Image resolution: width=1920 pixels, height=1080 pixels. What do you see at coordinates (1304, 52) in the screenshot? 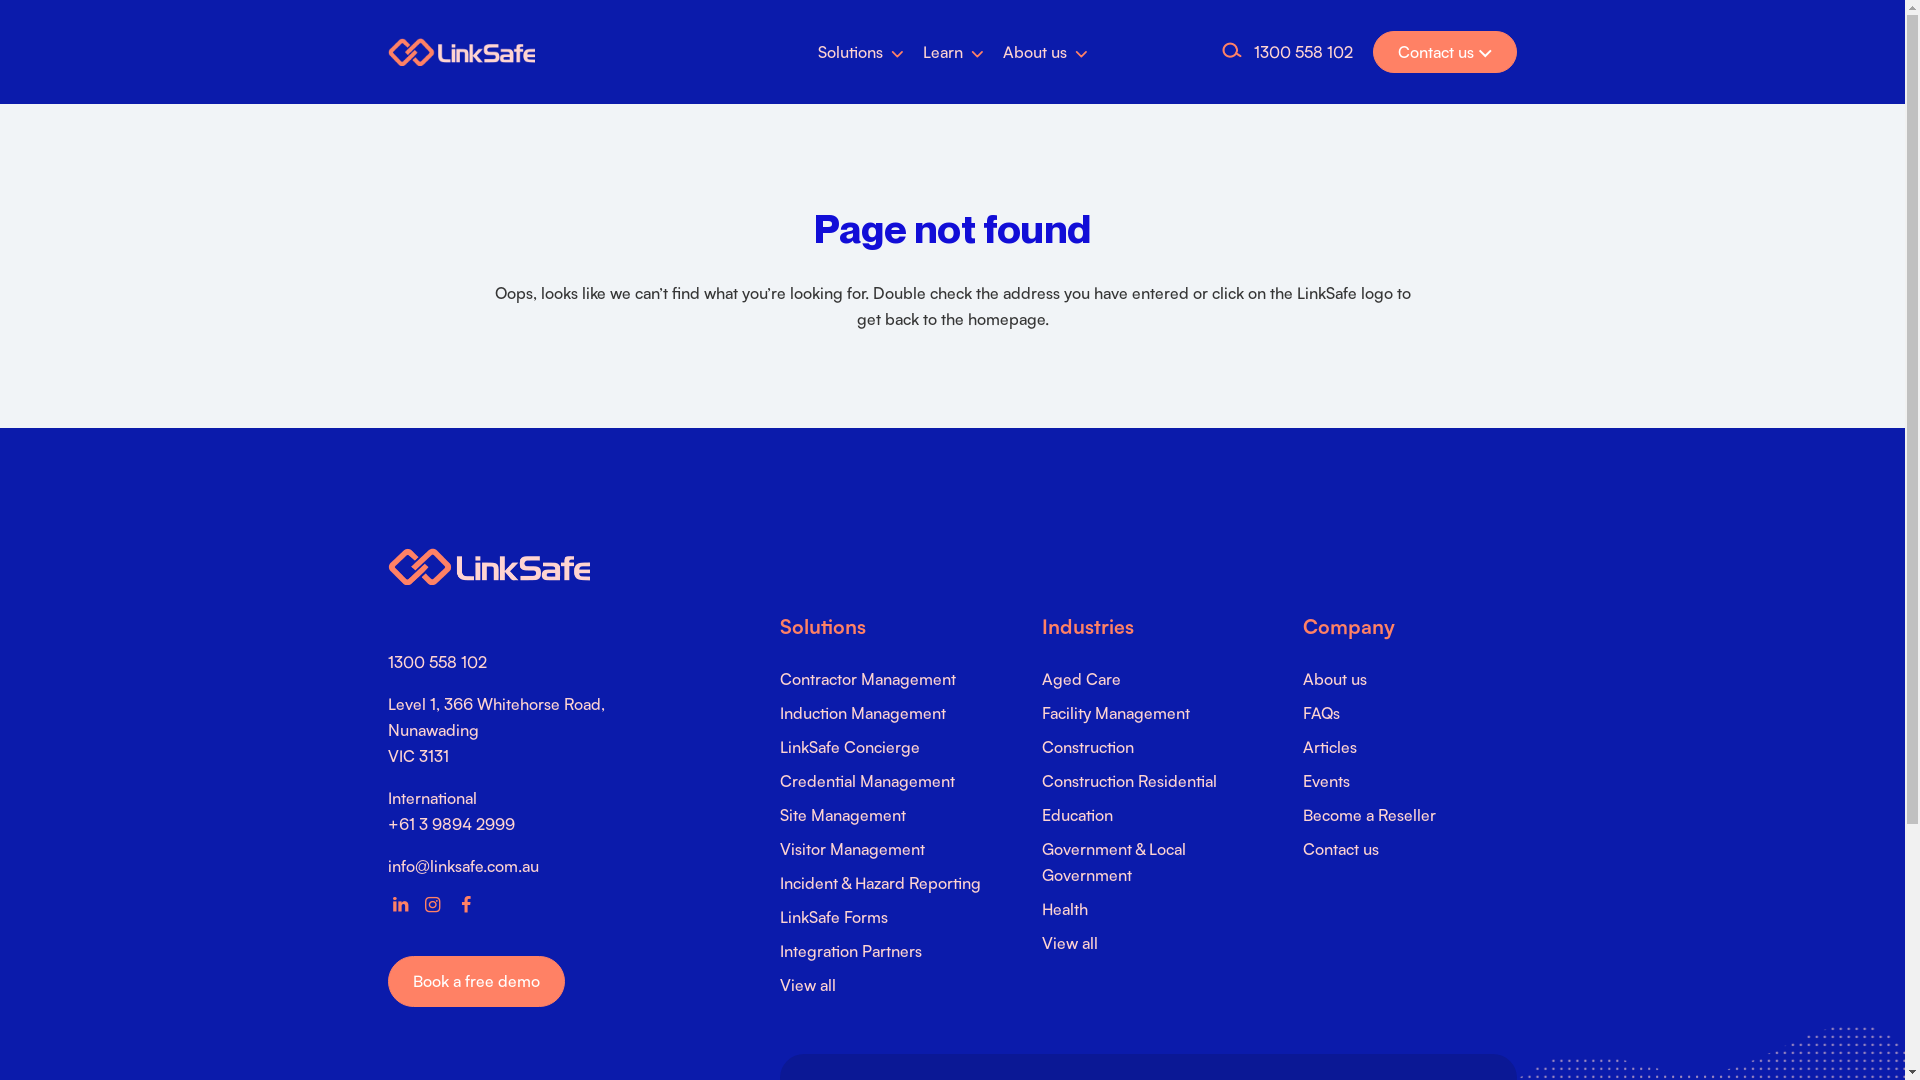
I see `1300 558 102` at bounding box center [1304, 52].